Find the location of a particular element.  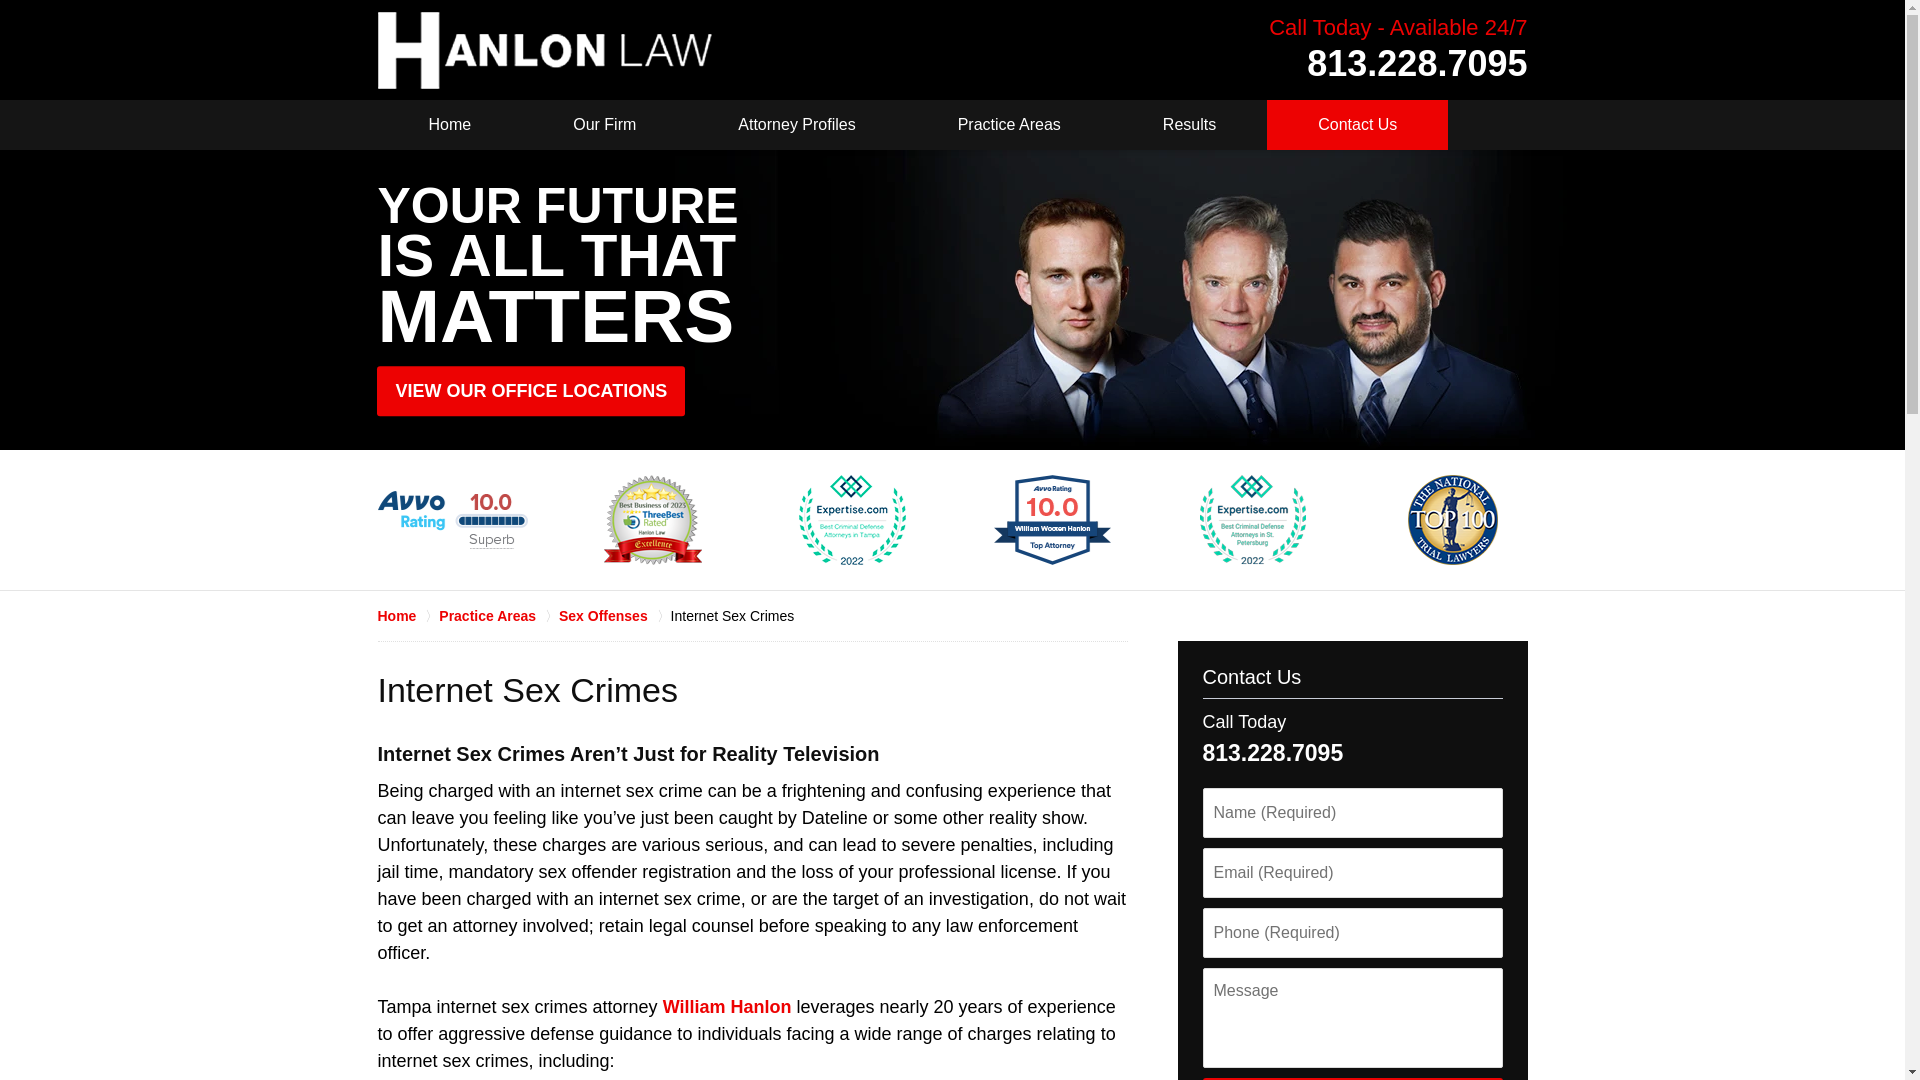

William Hanlon is located at coordinates (726, 1006).